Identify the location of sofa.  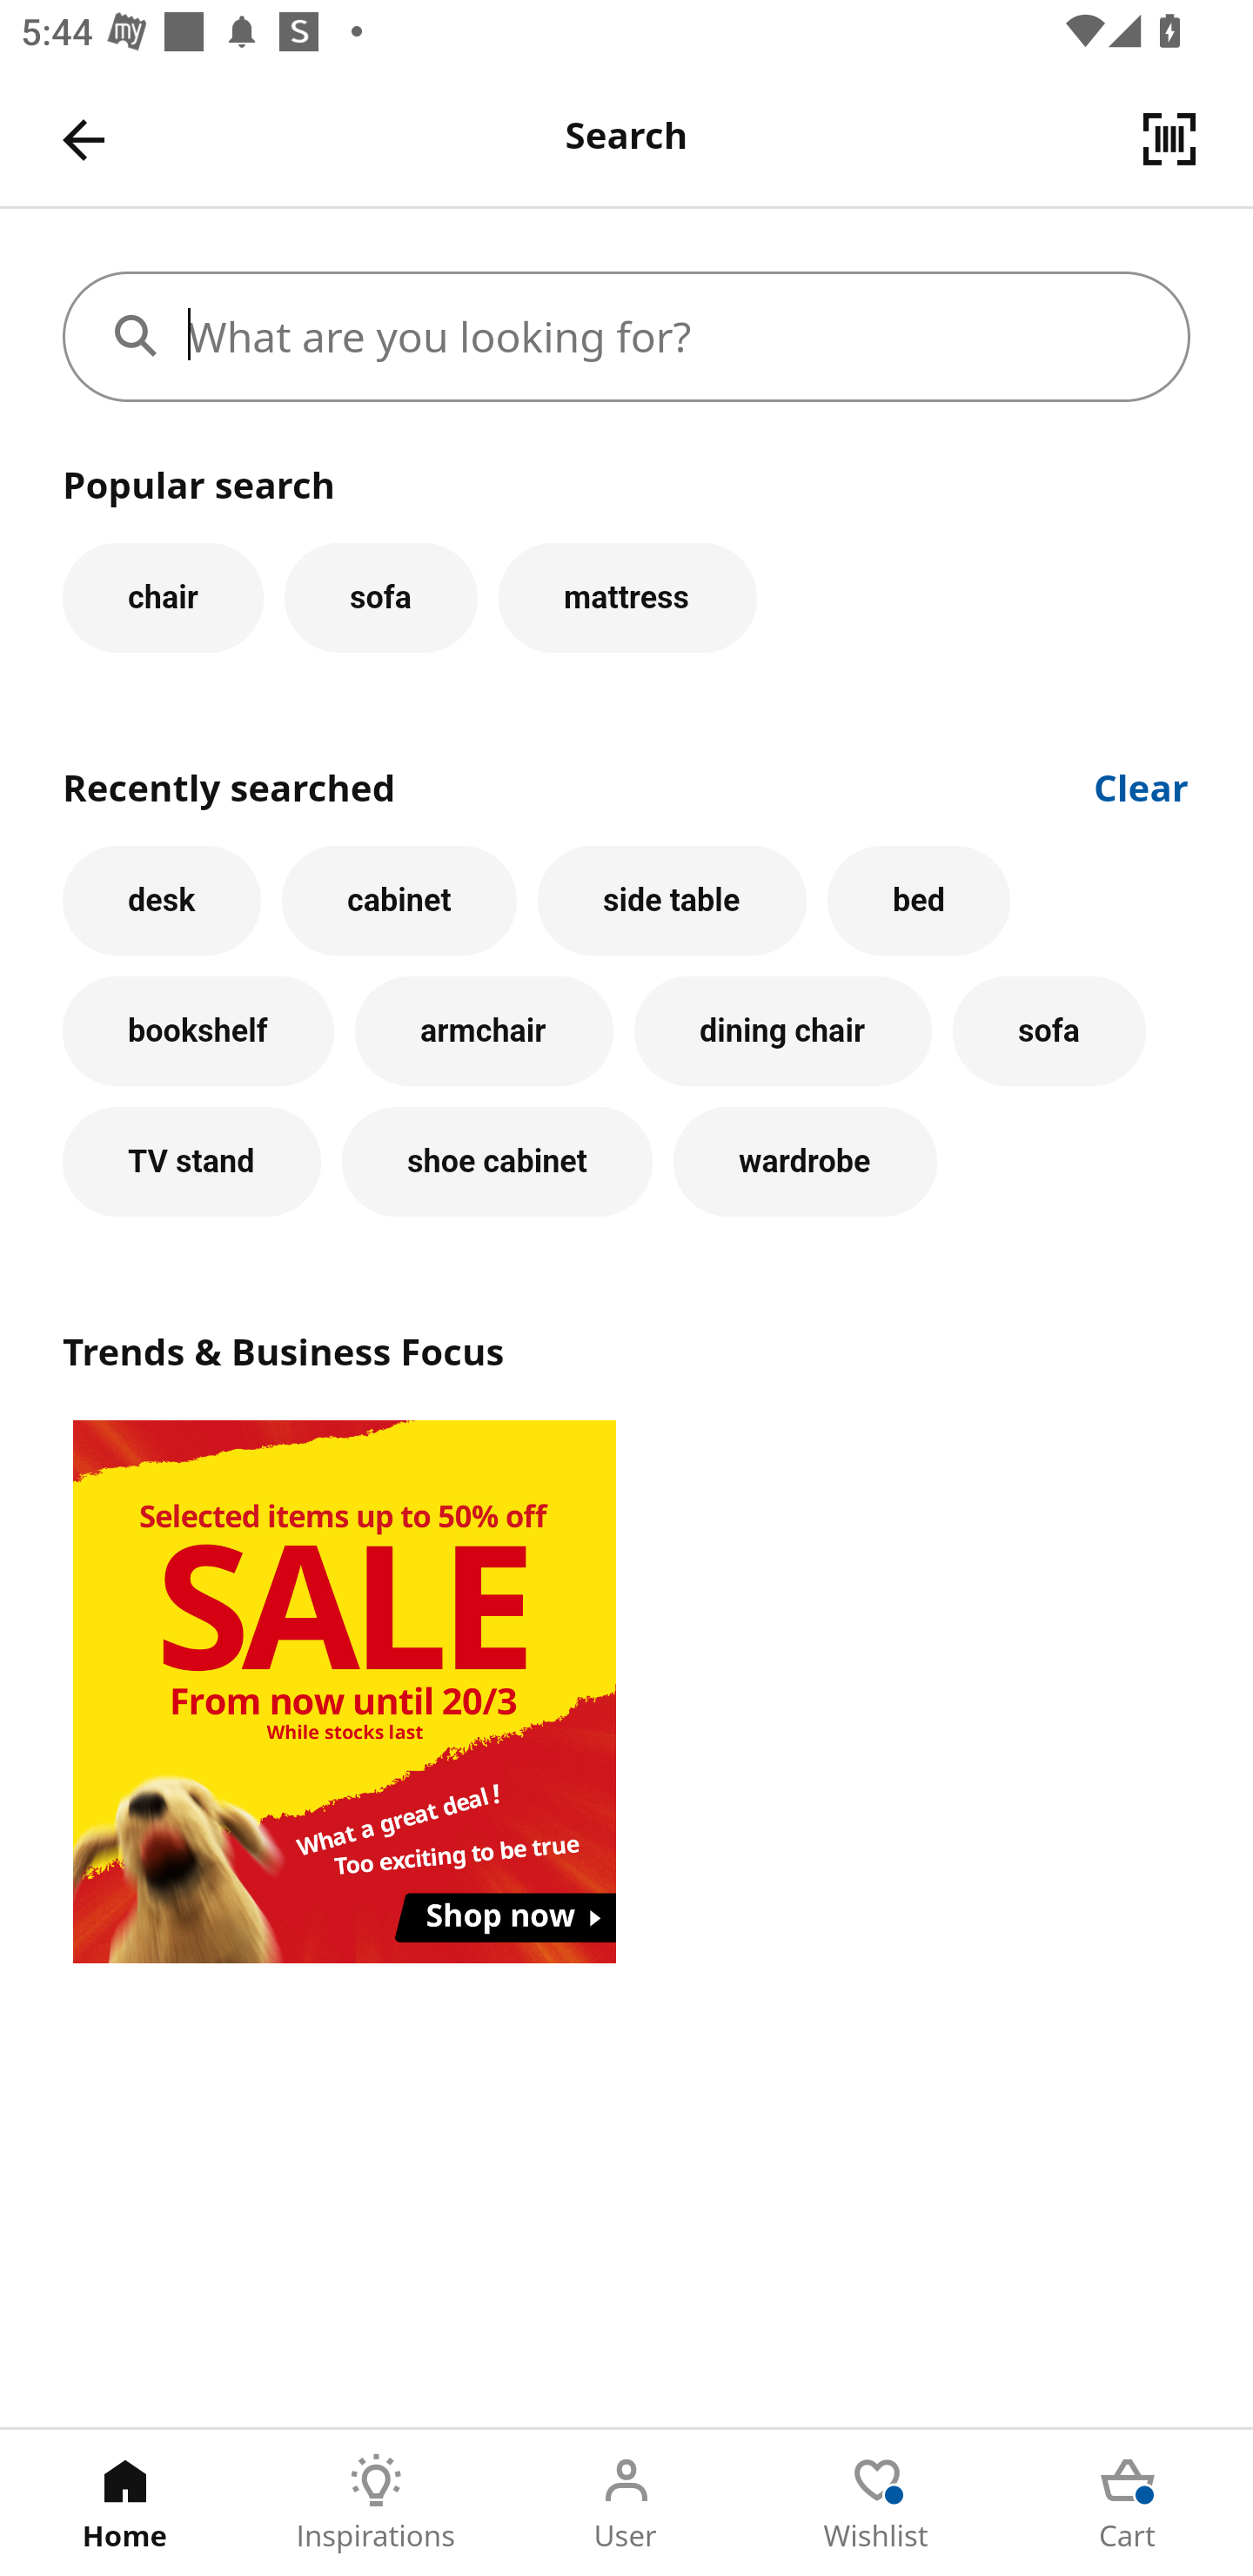
(1049, 1031).